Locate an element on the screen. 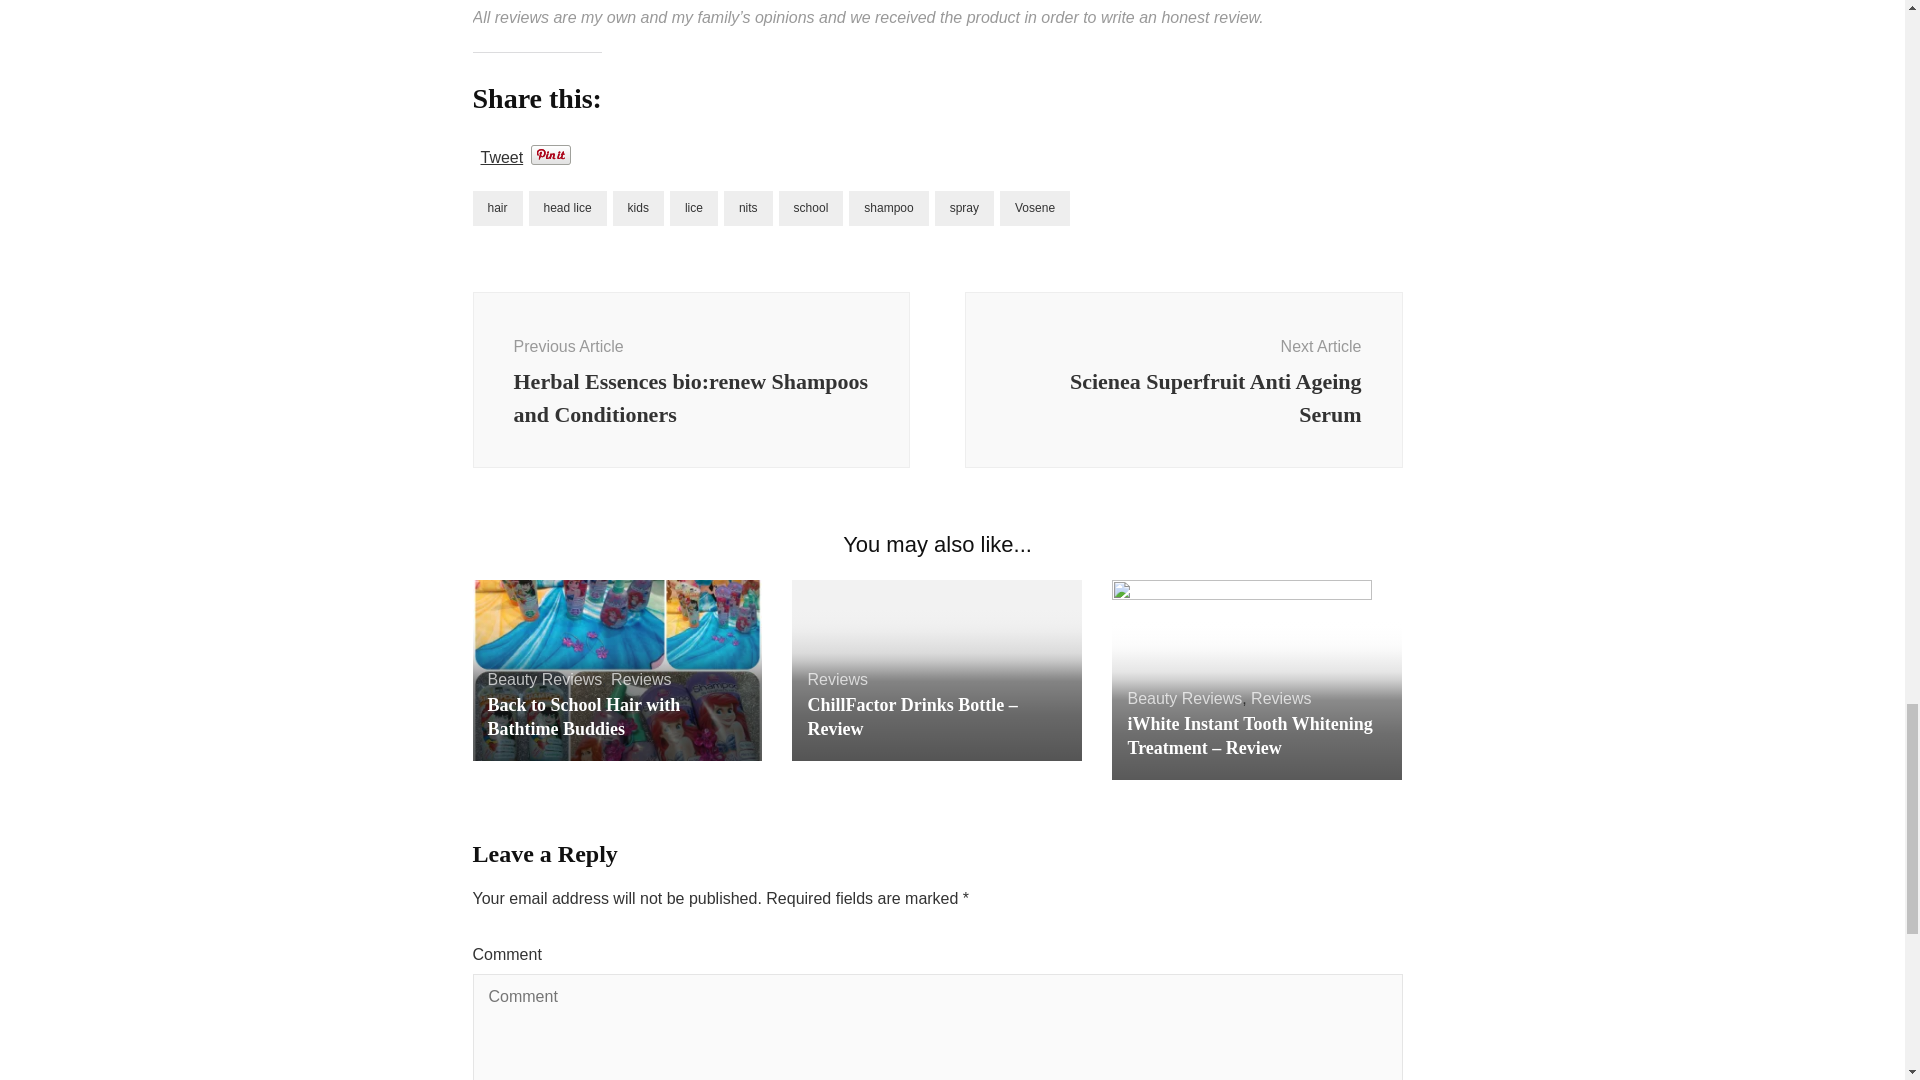  Vosene is located at coordinates (1183, 379).